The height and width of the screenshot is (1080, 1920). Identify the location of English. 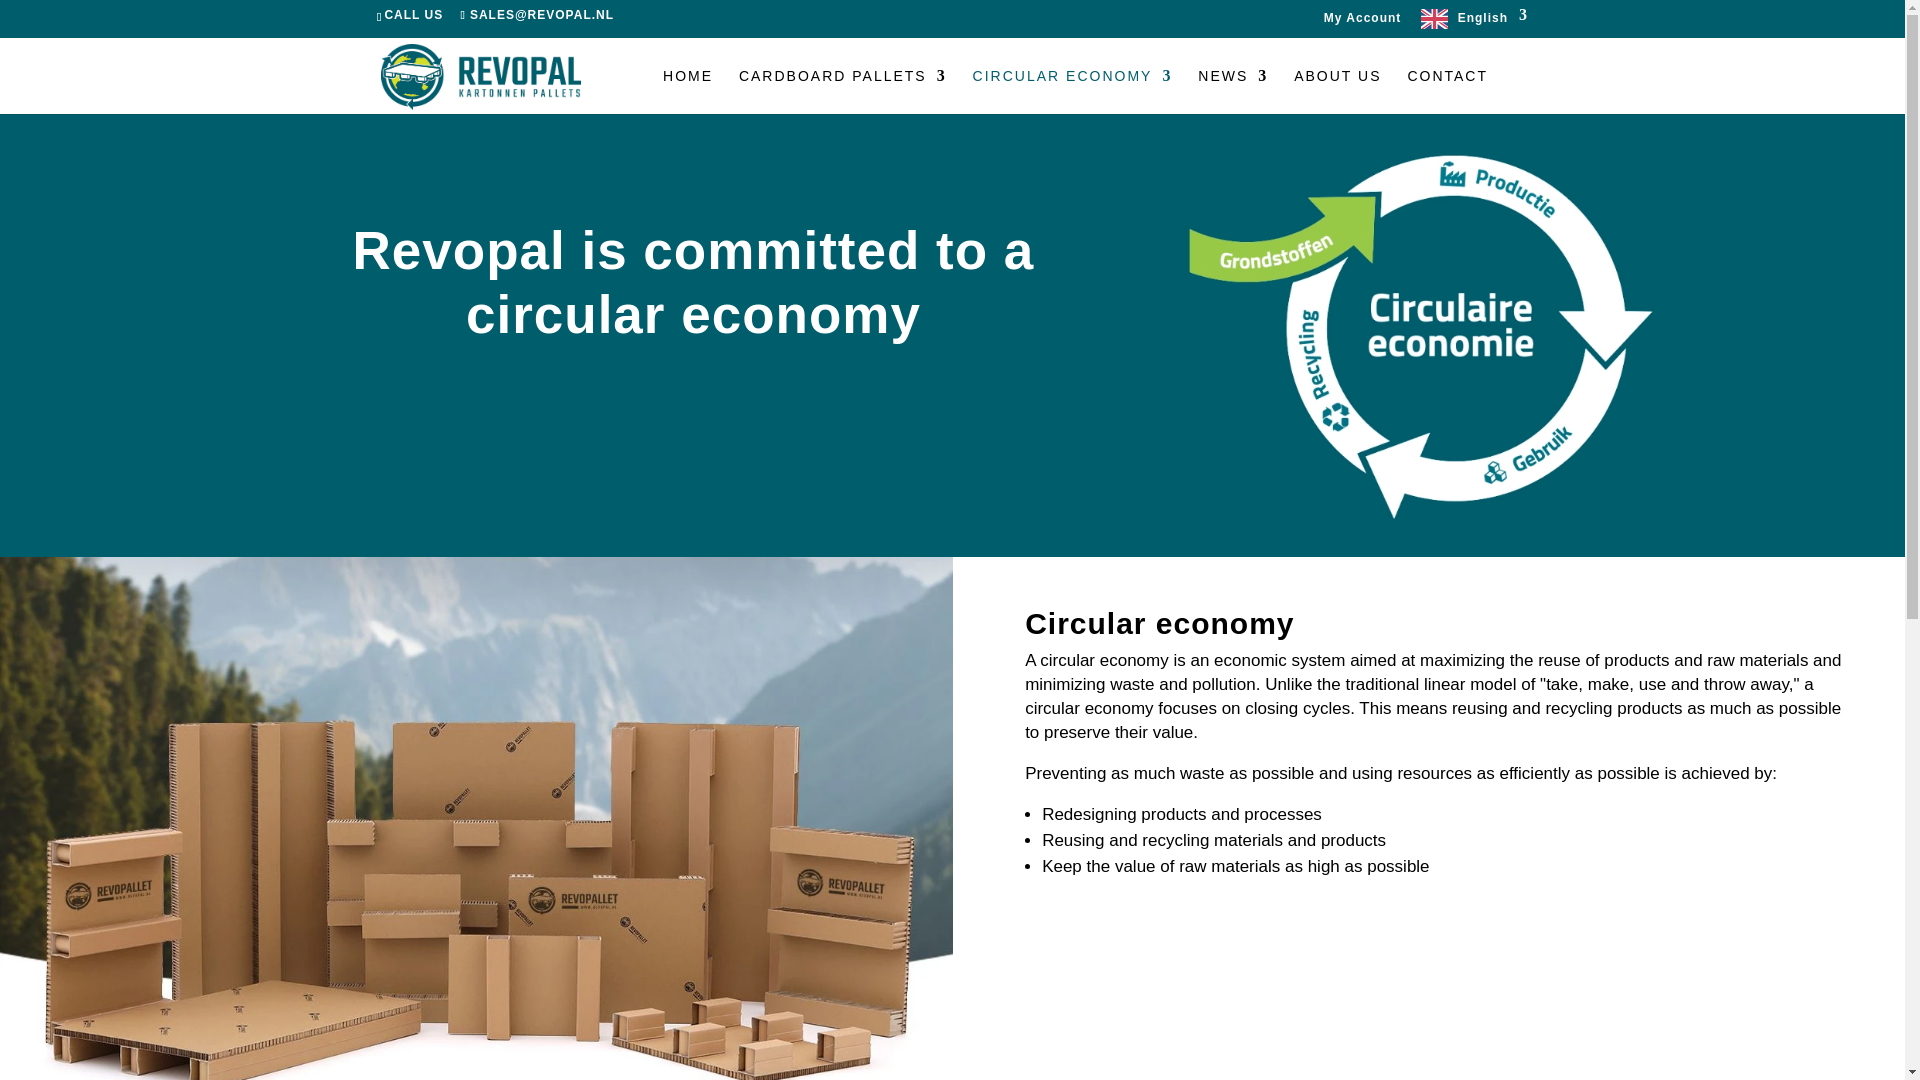
(1474, 22).